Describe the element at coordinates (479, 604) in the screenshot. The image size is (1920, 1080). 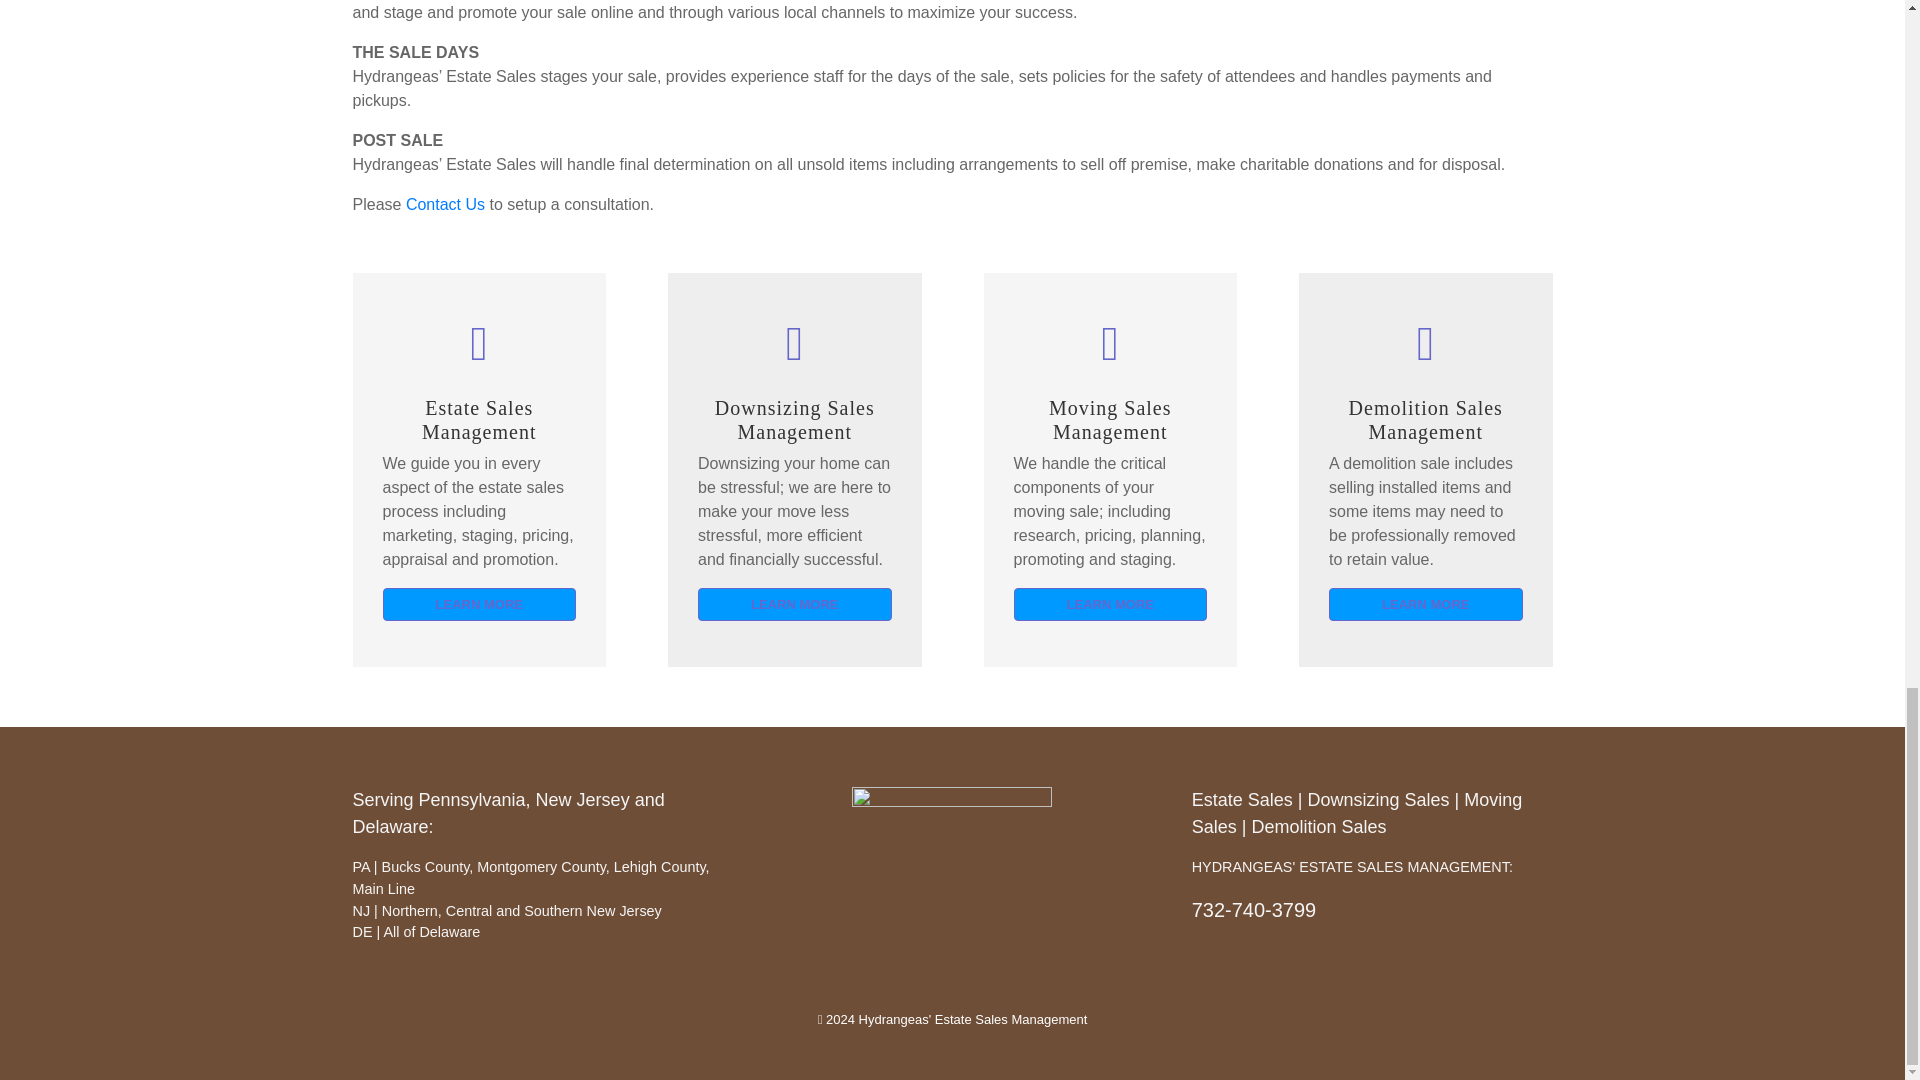
I see `LEARN MORE` at that location.